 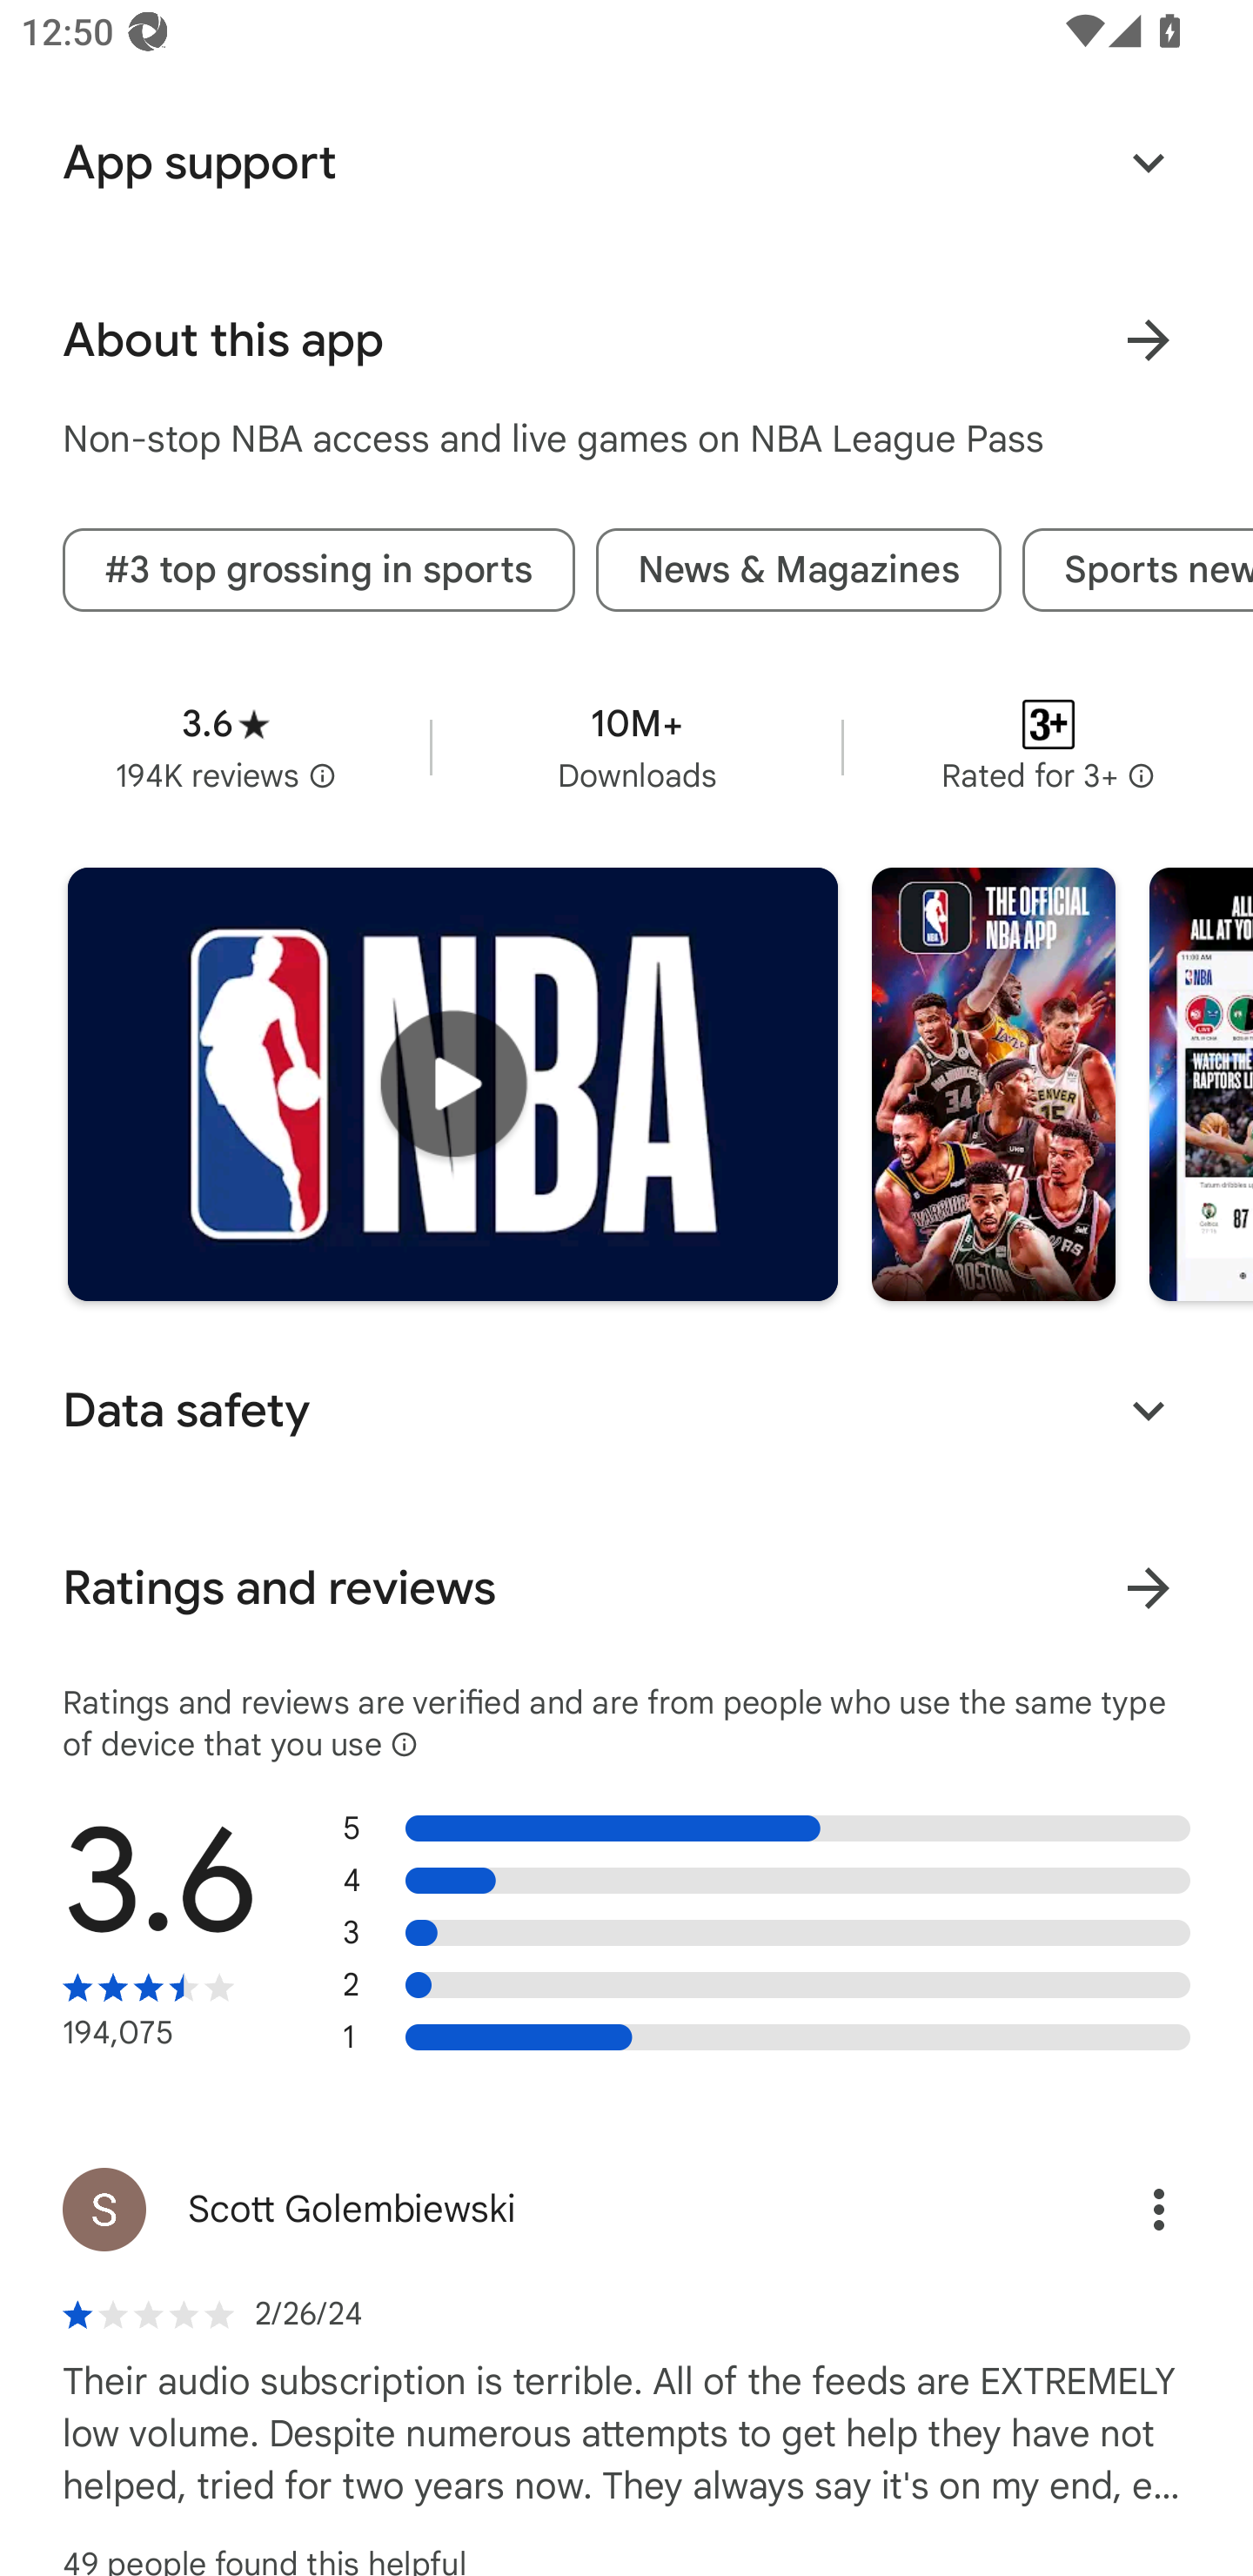 I want to click on Play trailer for "NBA: Live Games & Scores", so click(x=452, y=1084).